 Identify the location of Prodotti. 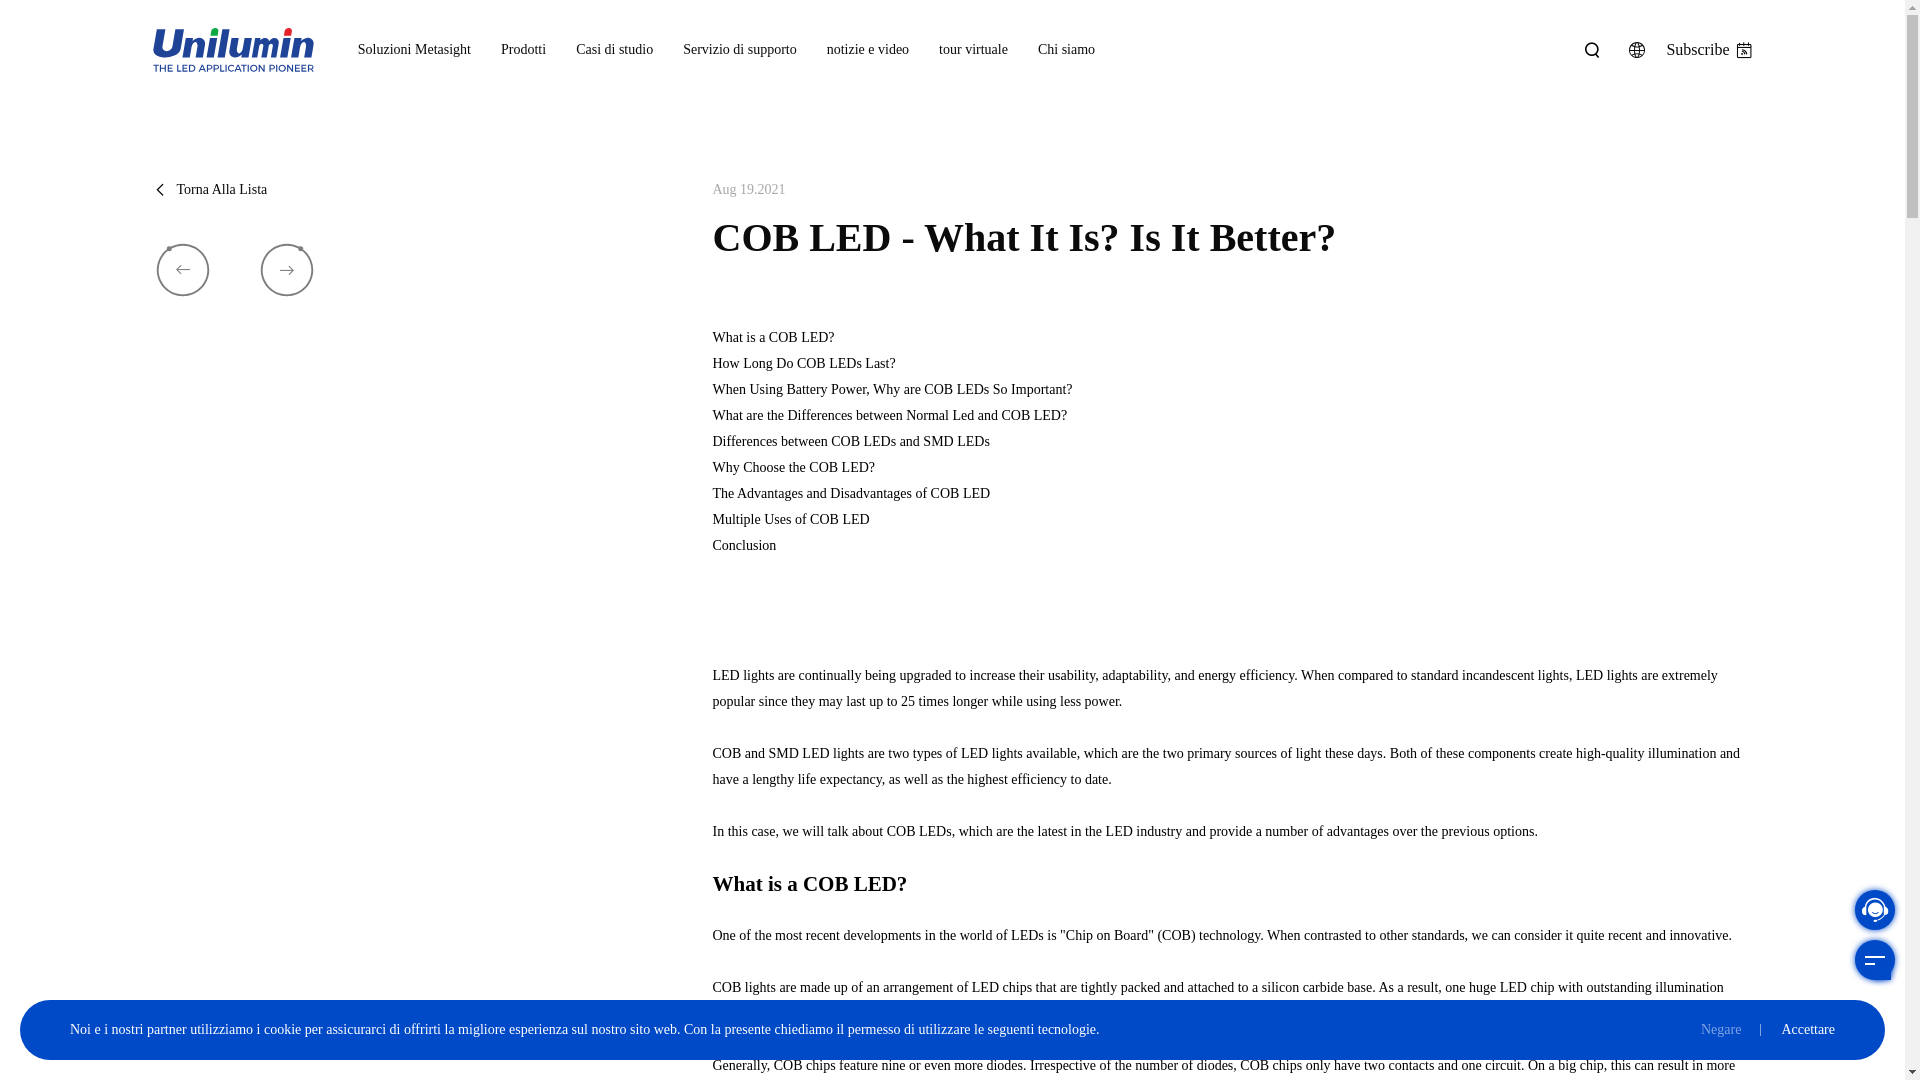
(523, 50).